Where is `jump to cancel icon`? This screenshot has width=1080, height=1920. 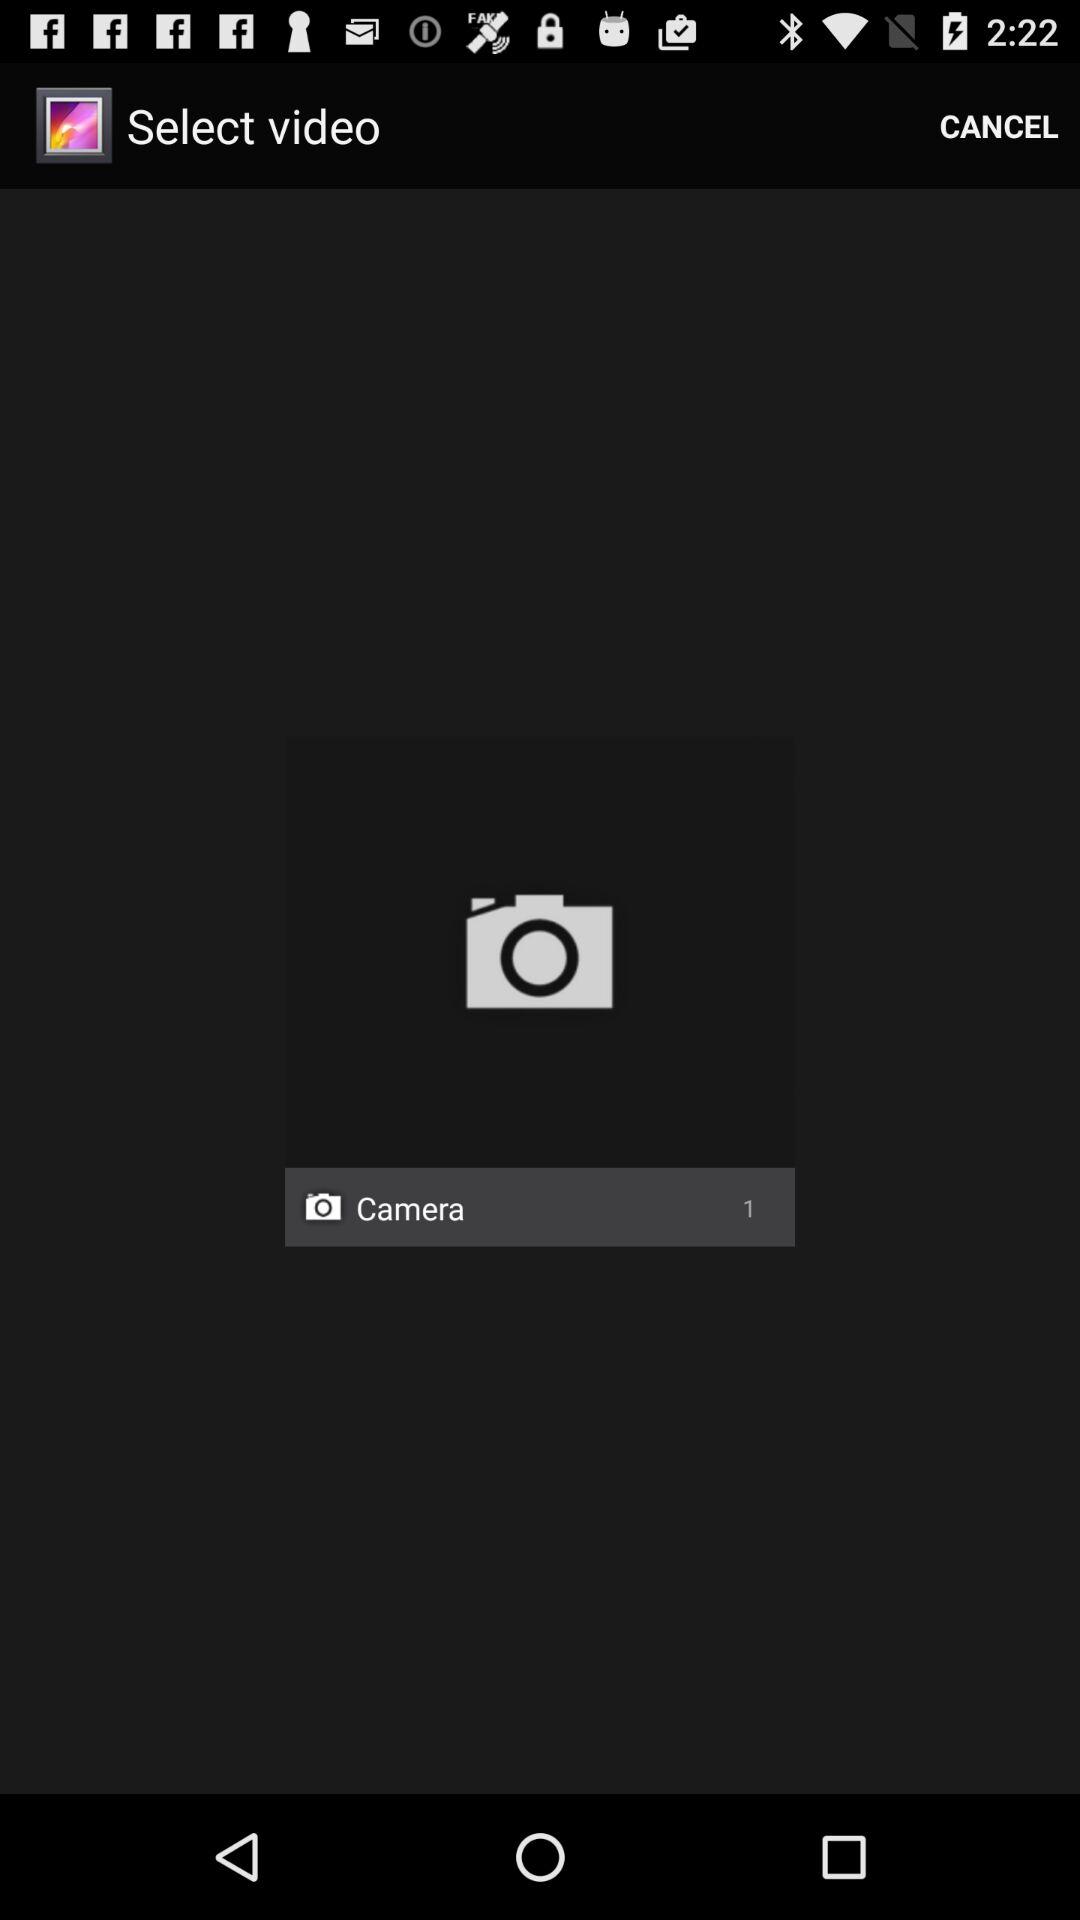
jump to cancel icon is located at coordinates (999, 126).